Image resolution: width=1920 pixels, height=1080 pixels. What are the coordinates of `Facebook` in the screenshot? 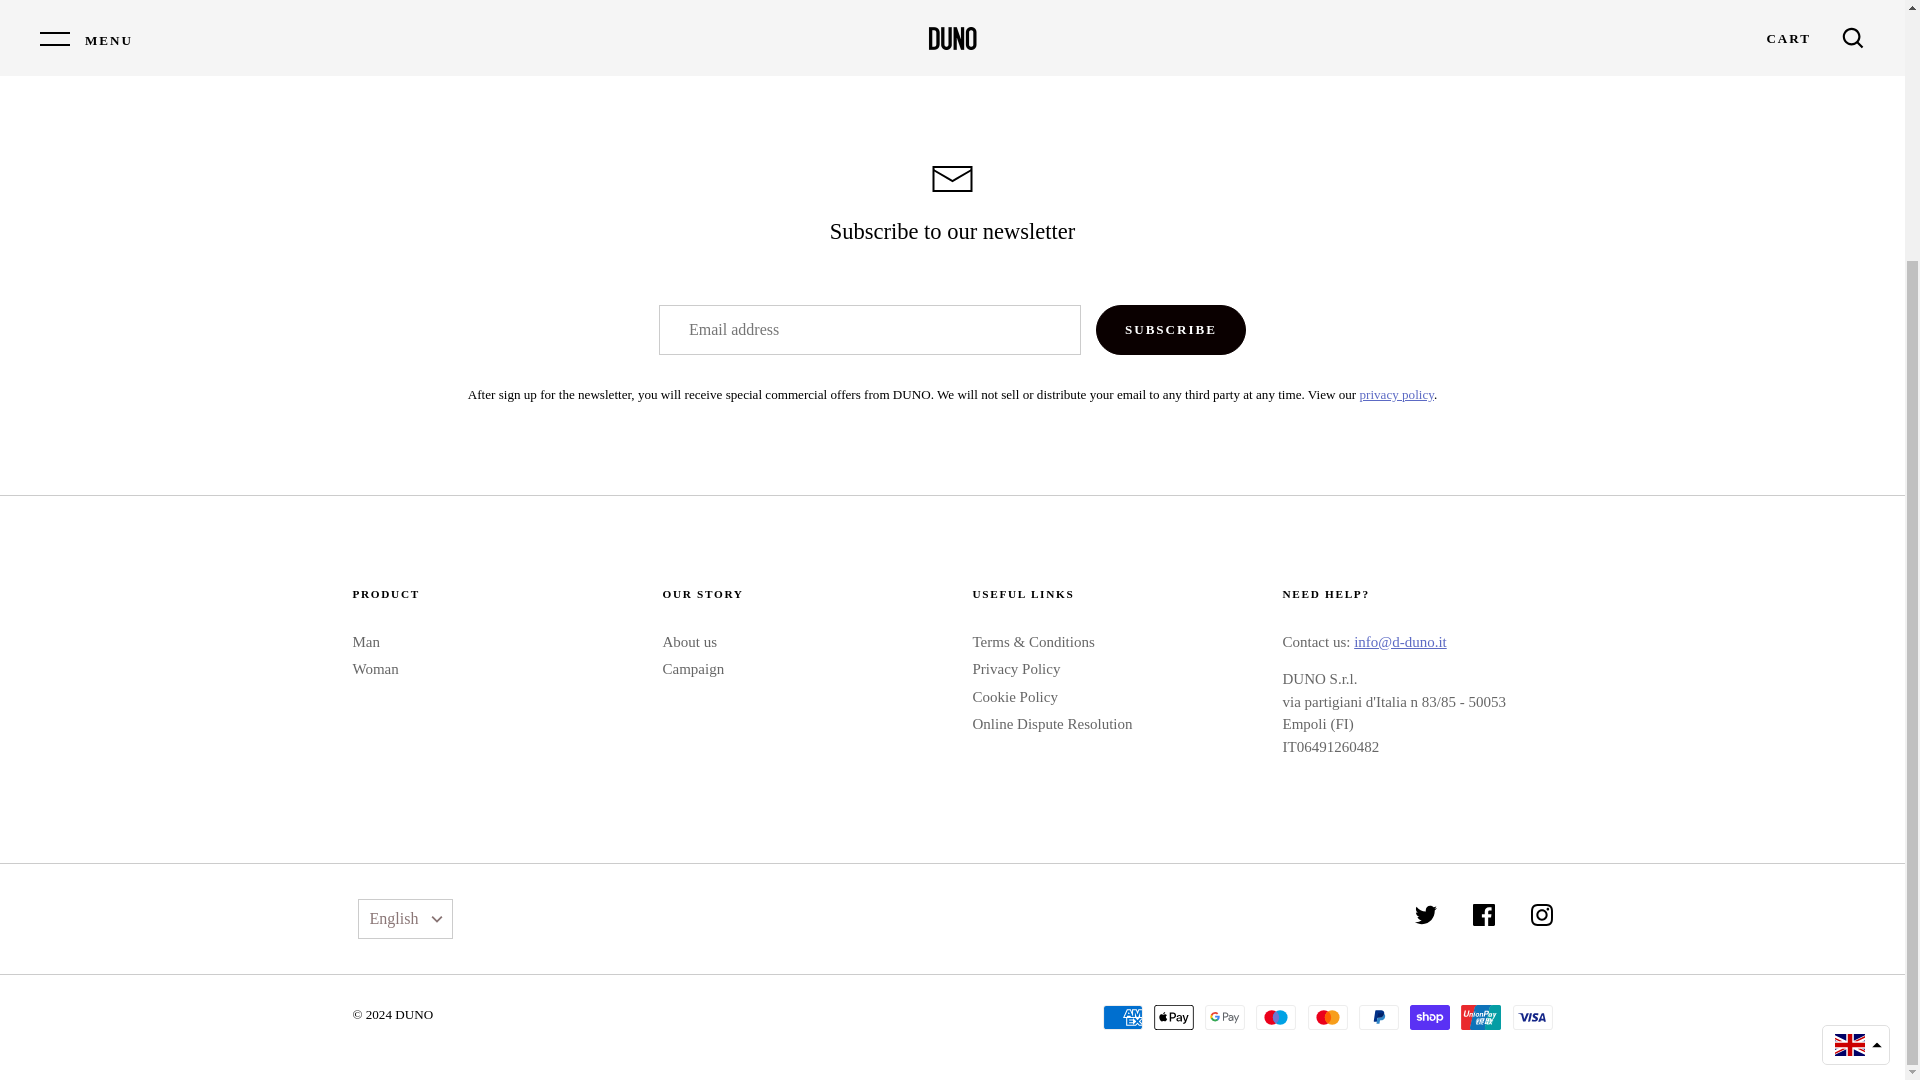 It's located at (1484, 914).